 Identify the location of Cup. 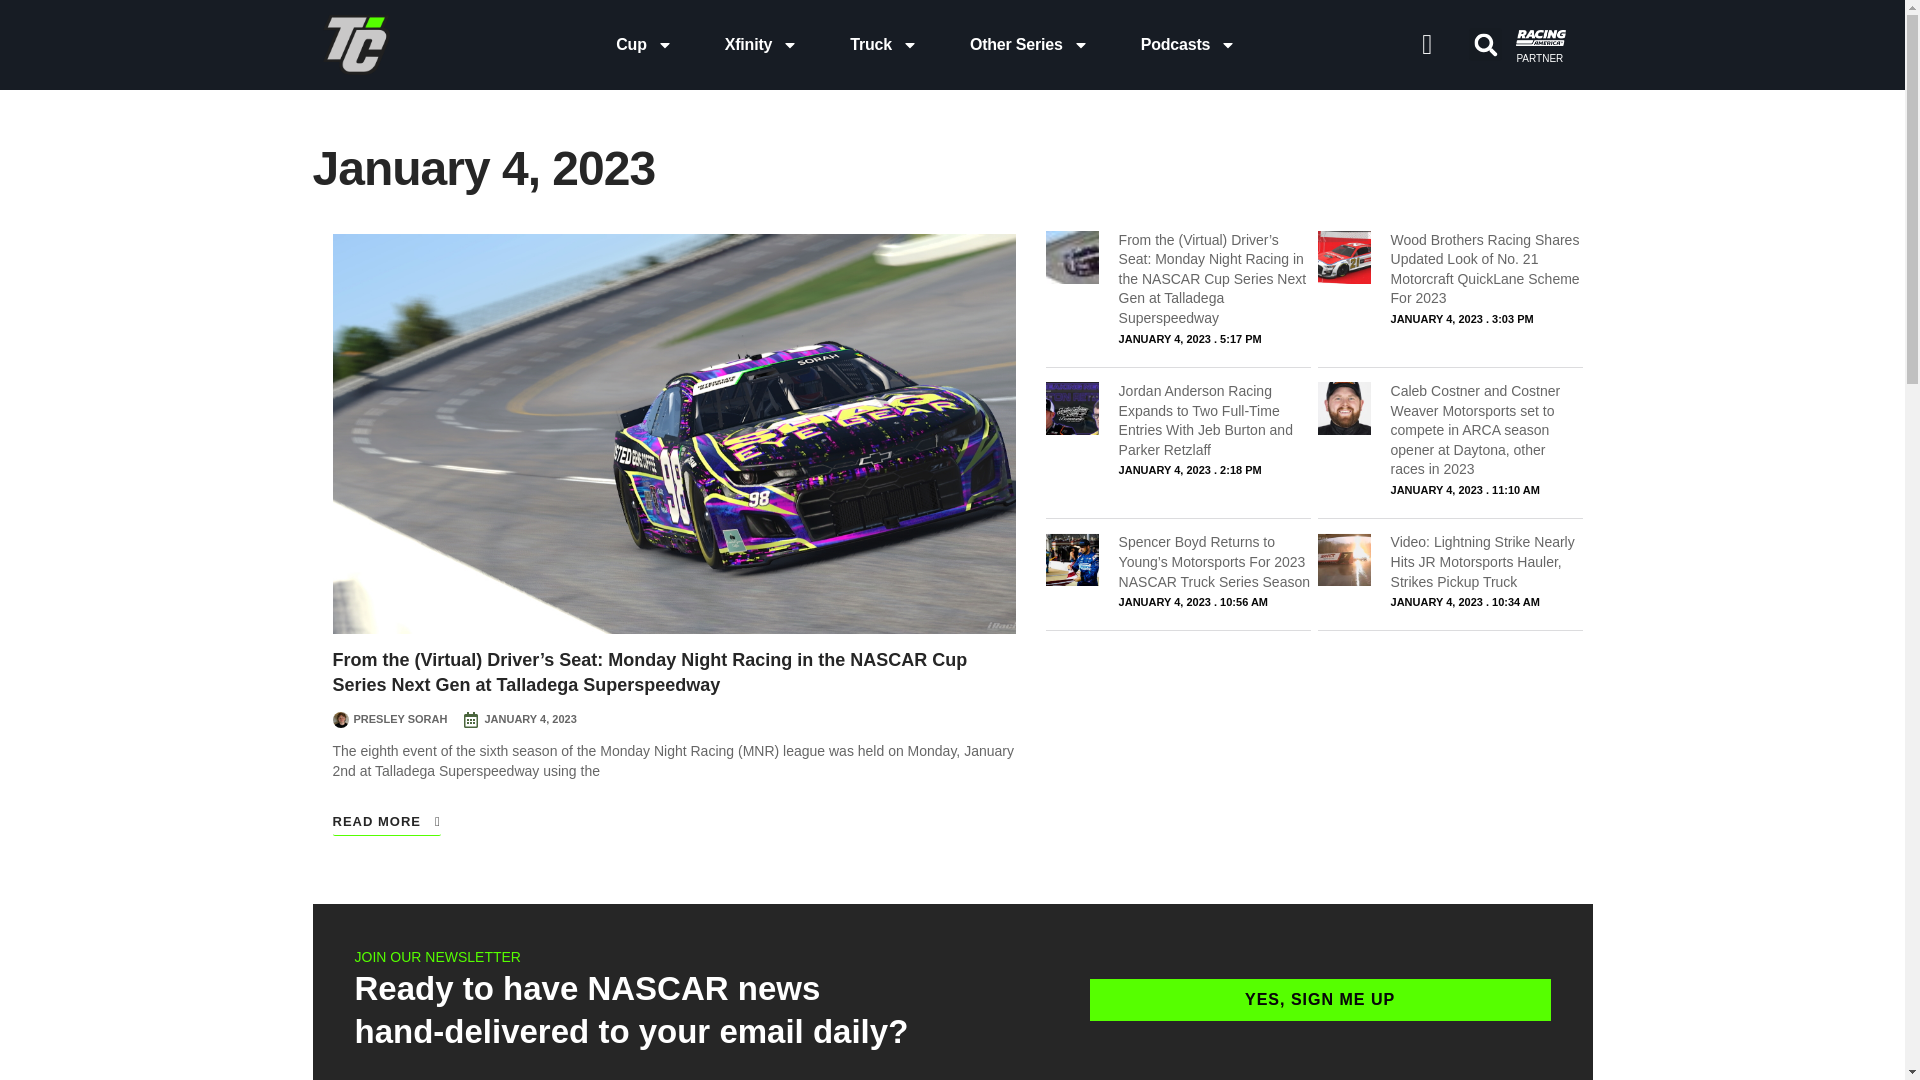
(644, 44).